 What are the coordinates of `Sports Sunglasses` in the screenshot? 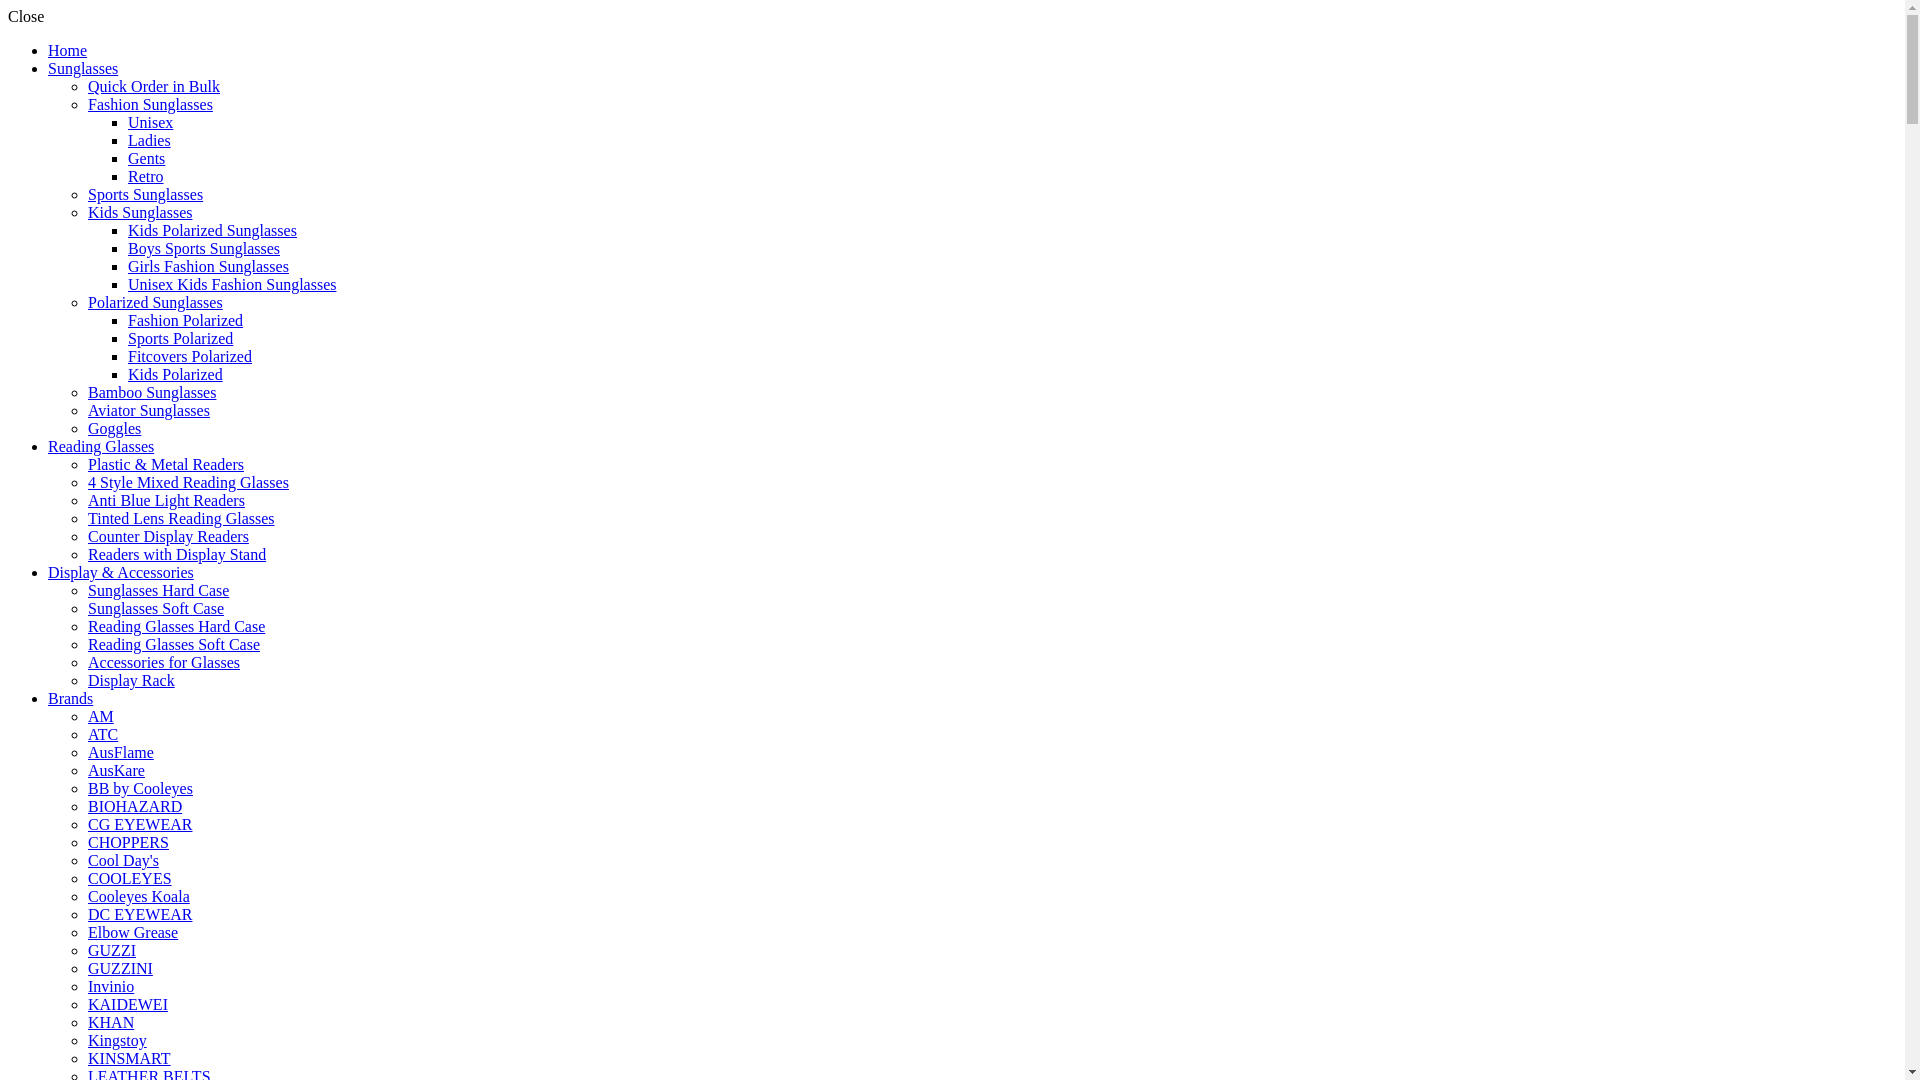 It's located at (146, 194).